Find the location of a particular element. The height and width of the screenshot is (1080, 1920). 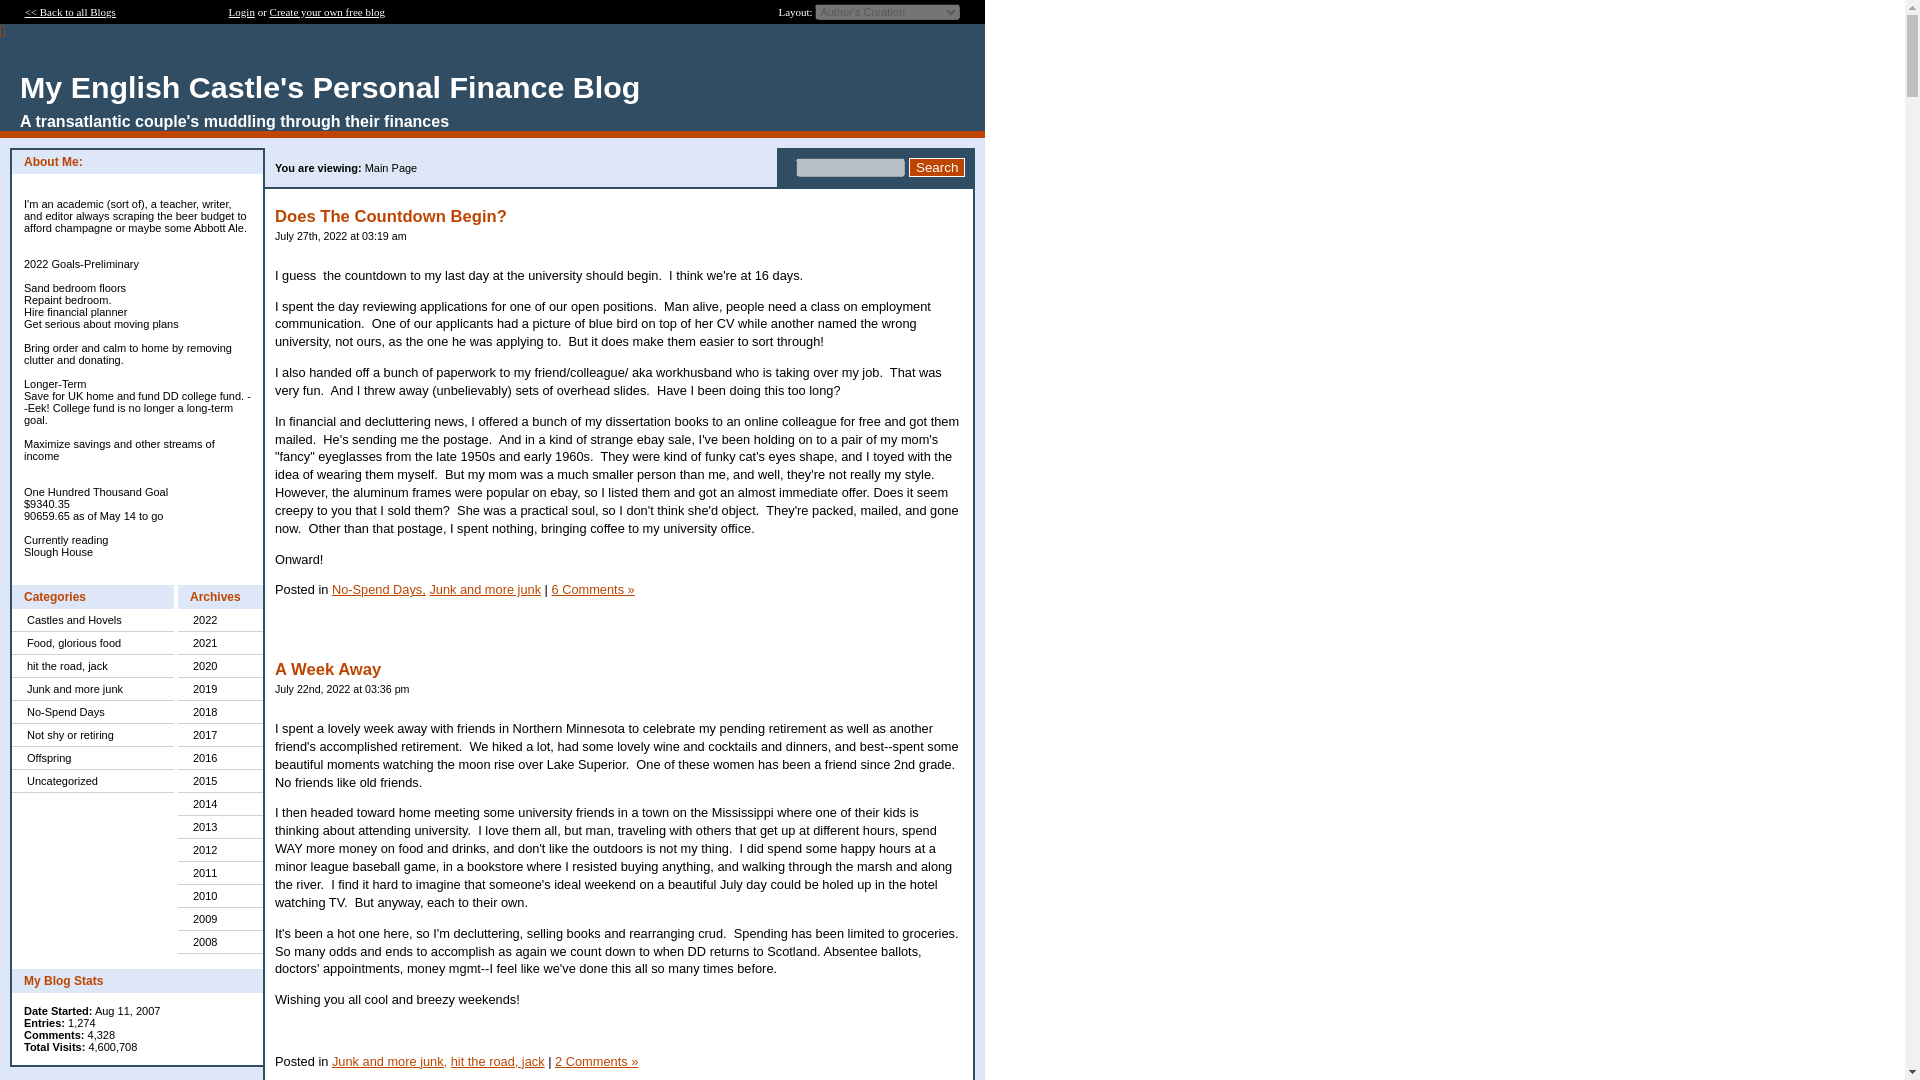

2020 is located at coordinates (220, 666).